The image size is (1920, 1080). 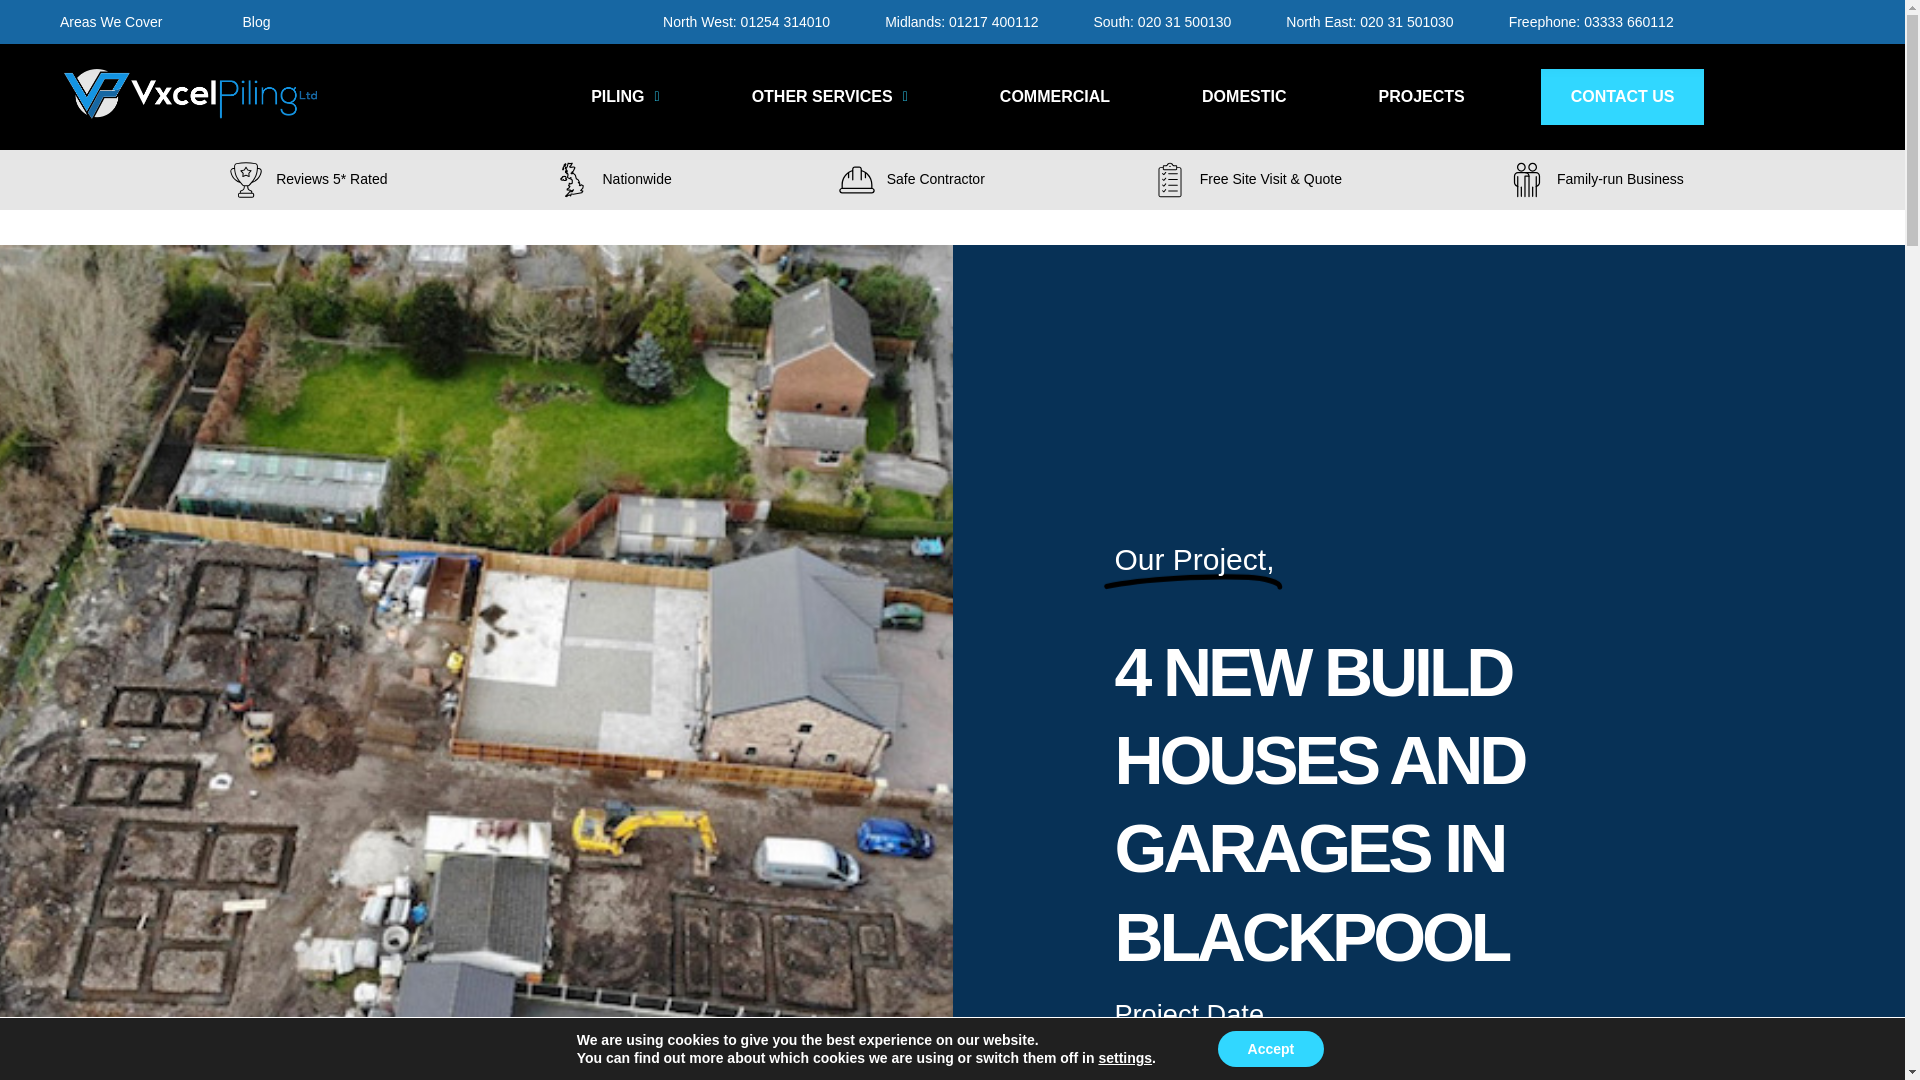 I want to click on Areas We Cover, so click(x=110, y=22).